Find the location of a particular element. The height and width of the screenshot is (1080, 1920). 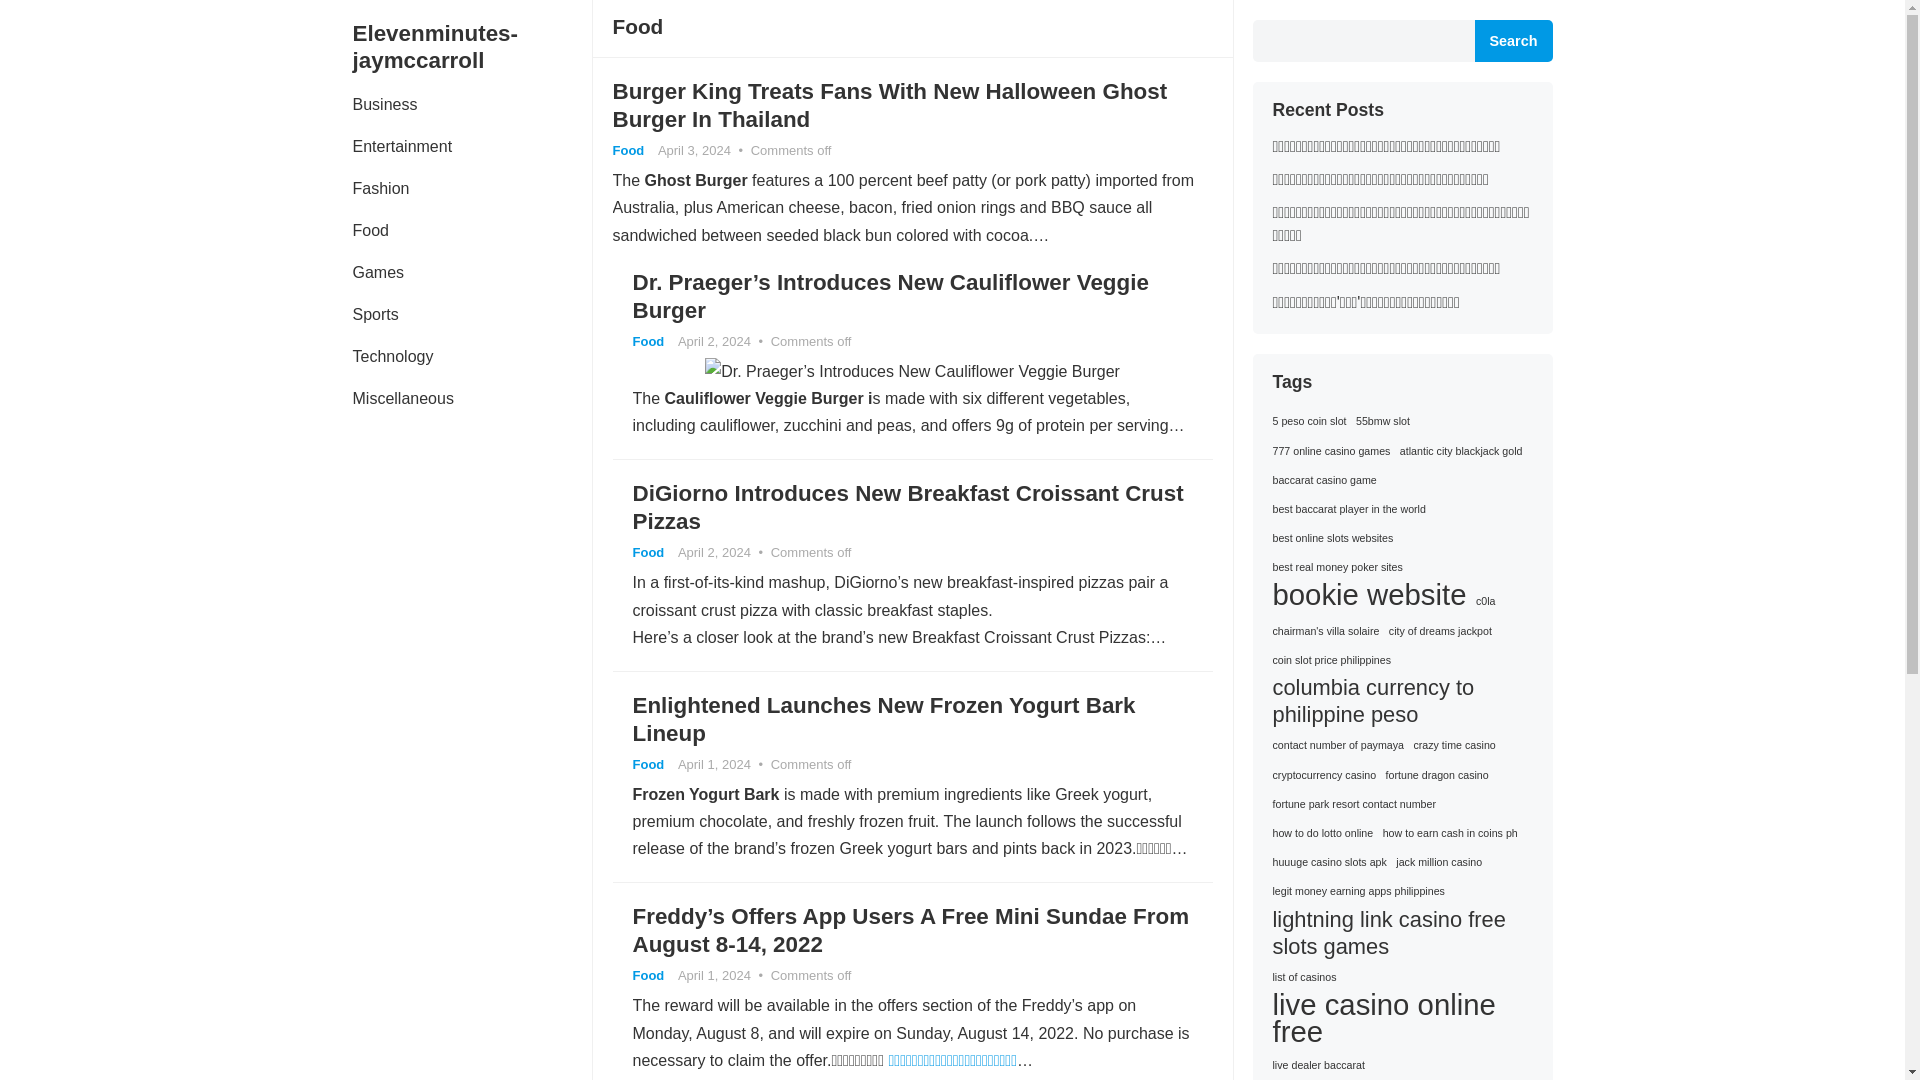

Food is located at coordinates (370, 230).